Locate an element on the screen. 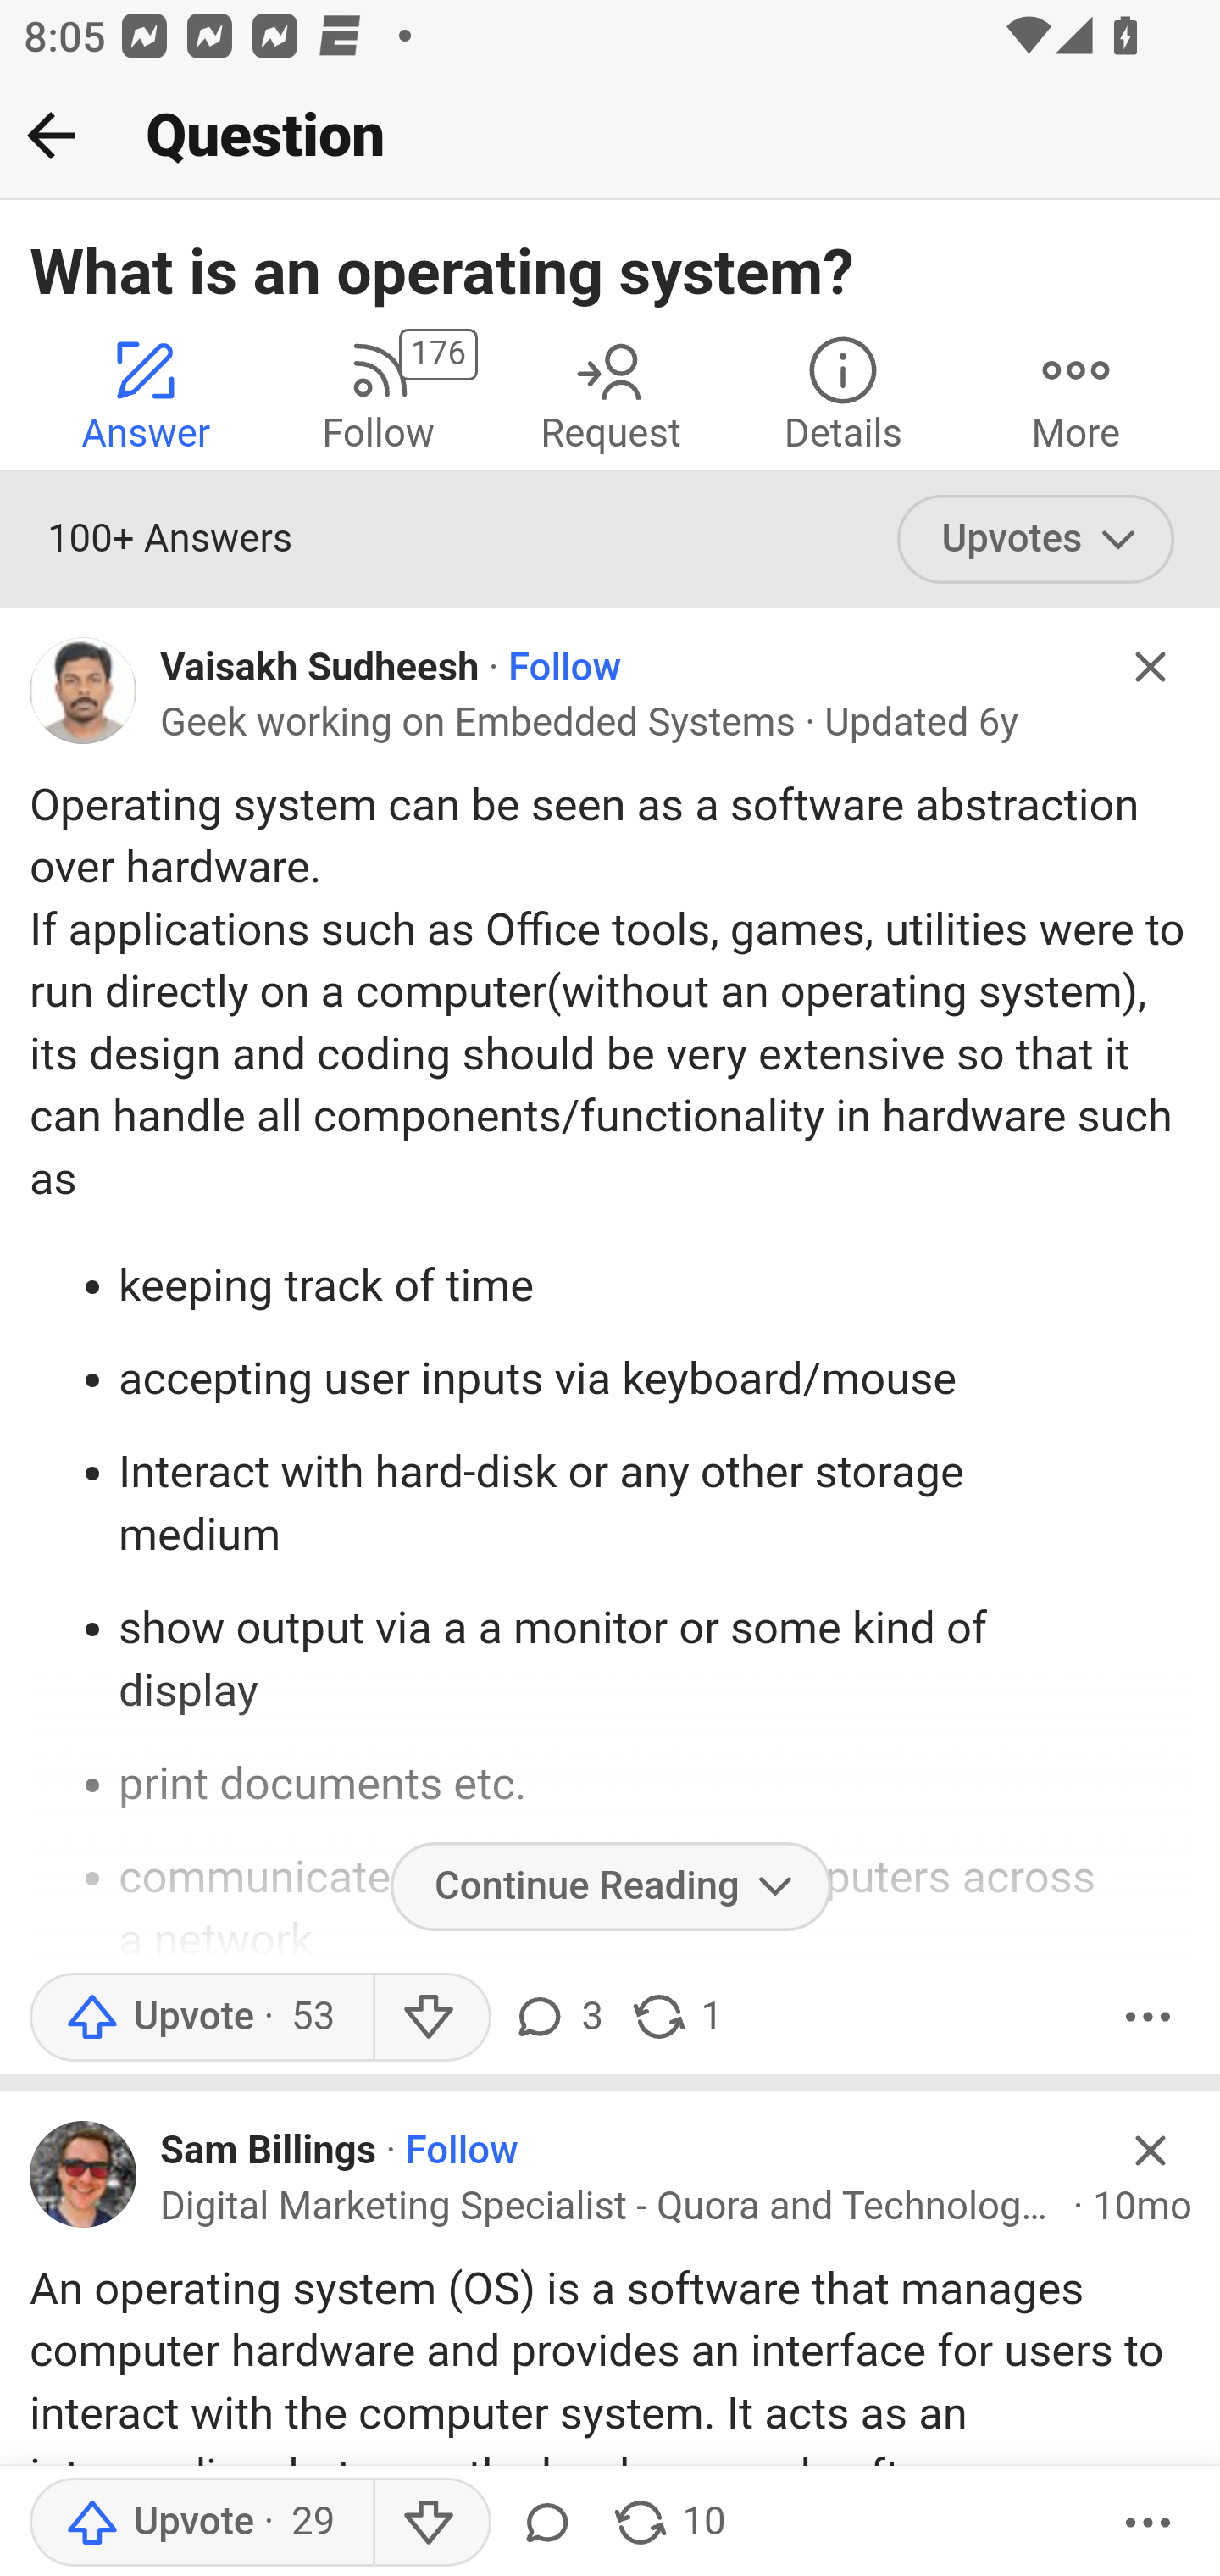  Back Question is located at coordinates (610, 136).